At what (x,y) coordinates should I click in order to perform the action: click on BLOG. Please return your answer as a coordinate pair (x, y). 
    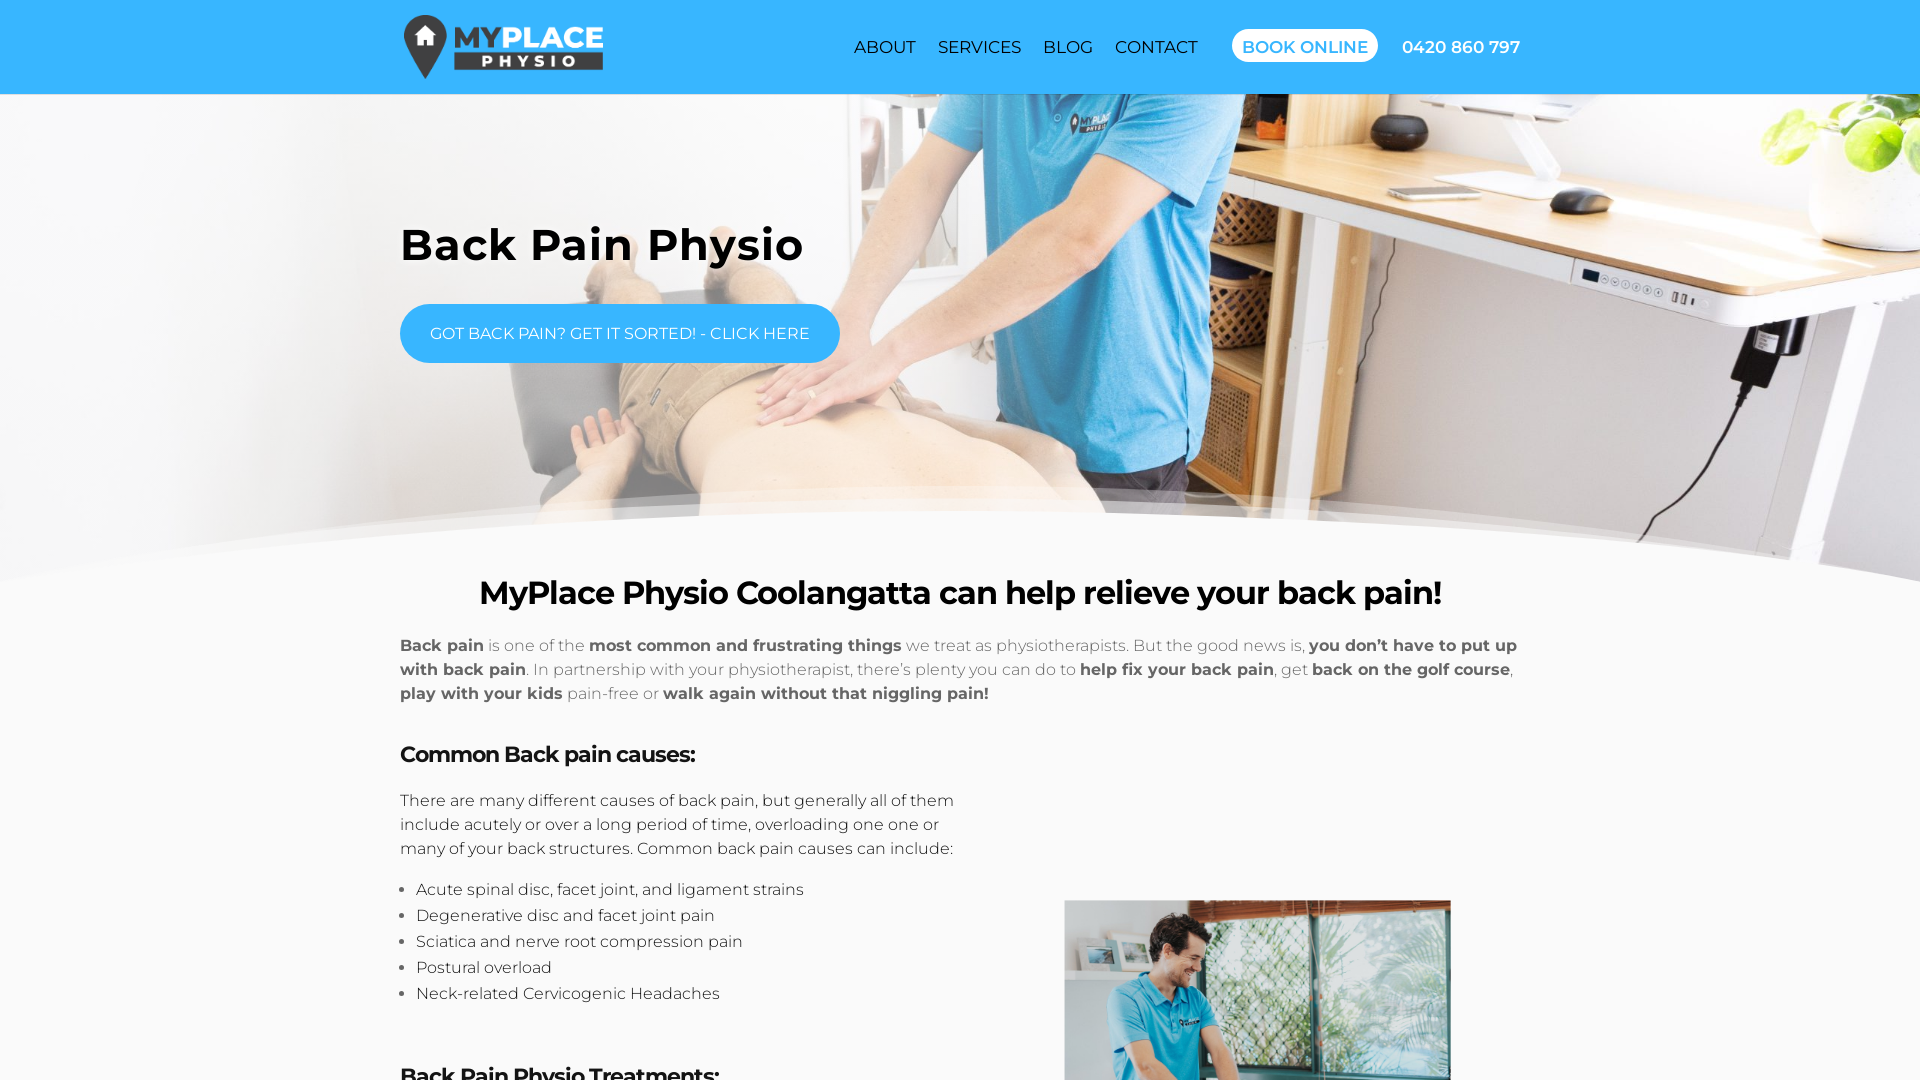
    Looking at the image, I should click on (1068, 47).